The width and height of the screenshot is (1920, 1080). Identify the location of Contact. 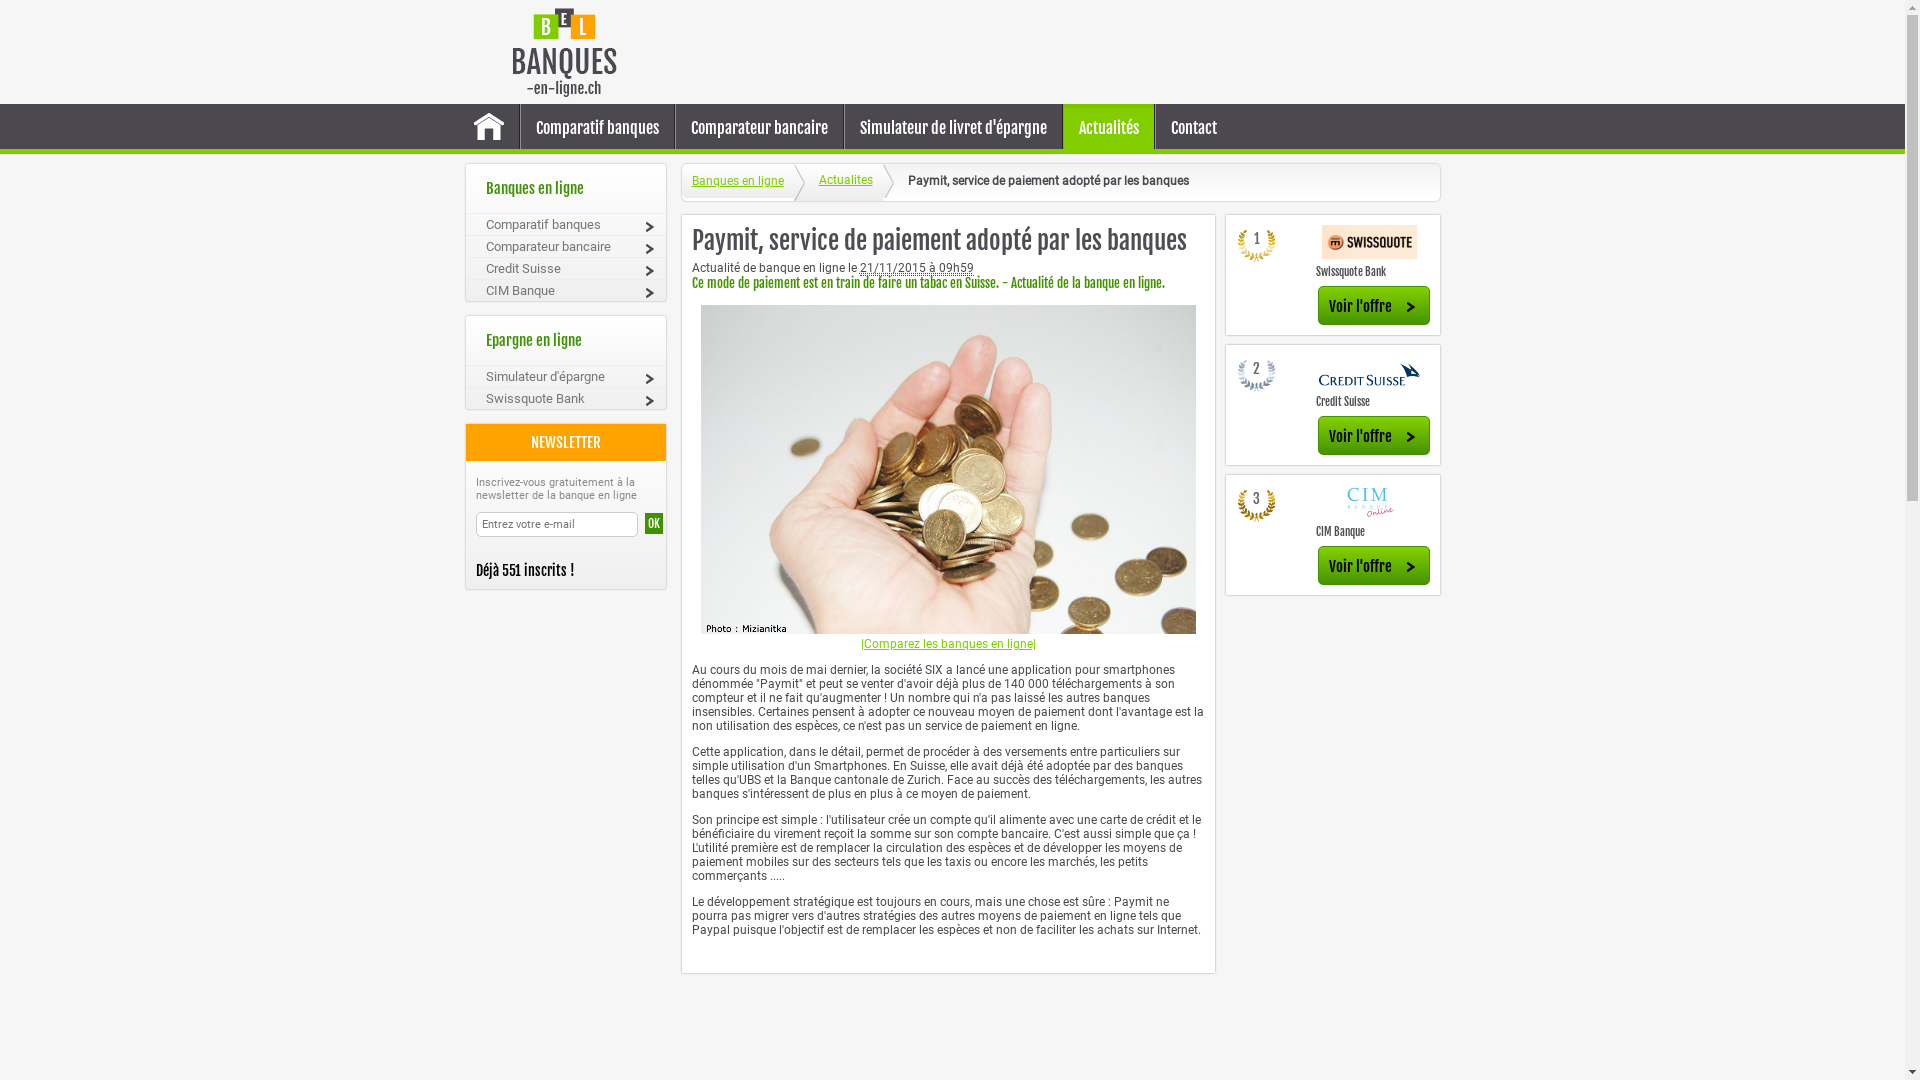
(1194, 128).